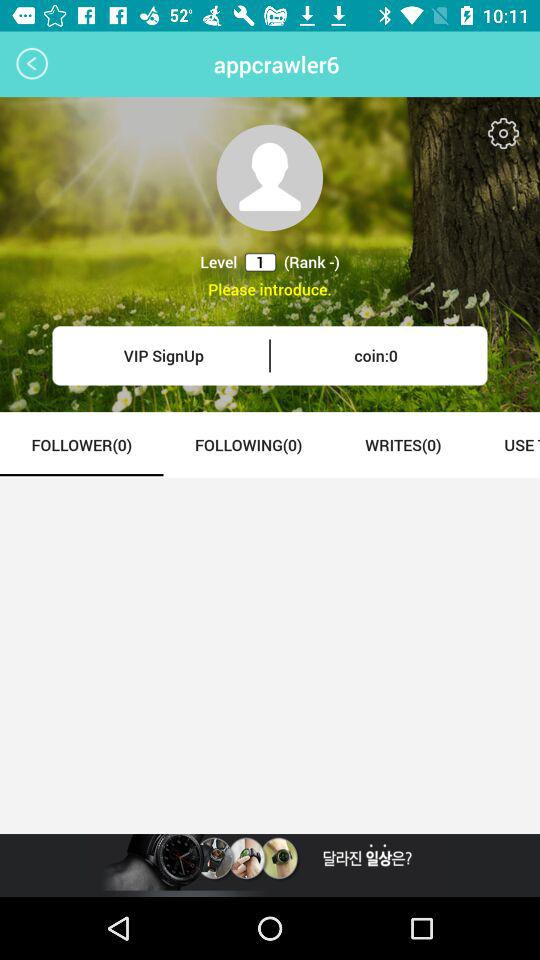 The image size is (540, 960). What do you see at coordinates (402, 444) in the screenshot?
I see `press the icon to the right of the following(0) item` at bounding box center [402, 444].